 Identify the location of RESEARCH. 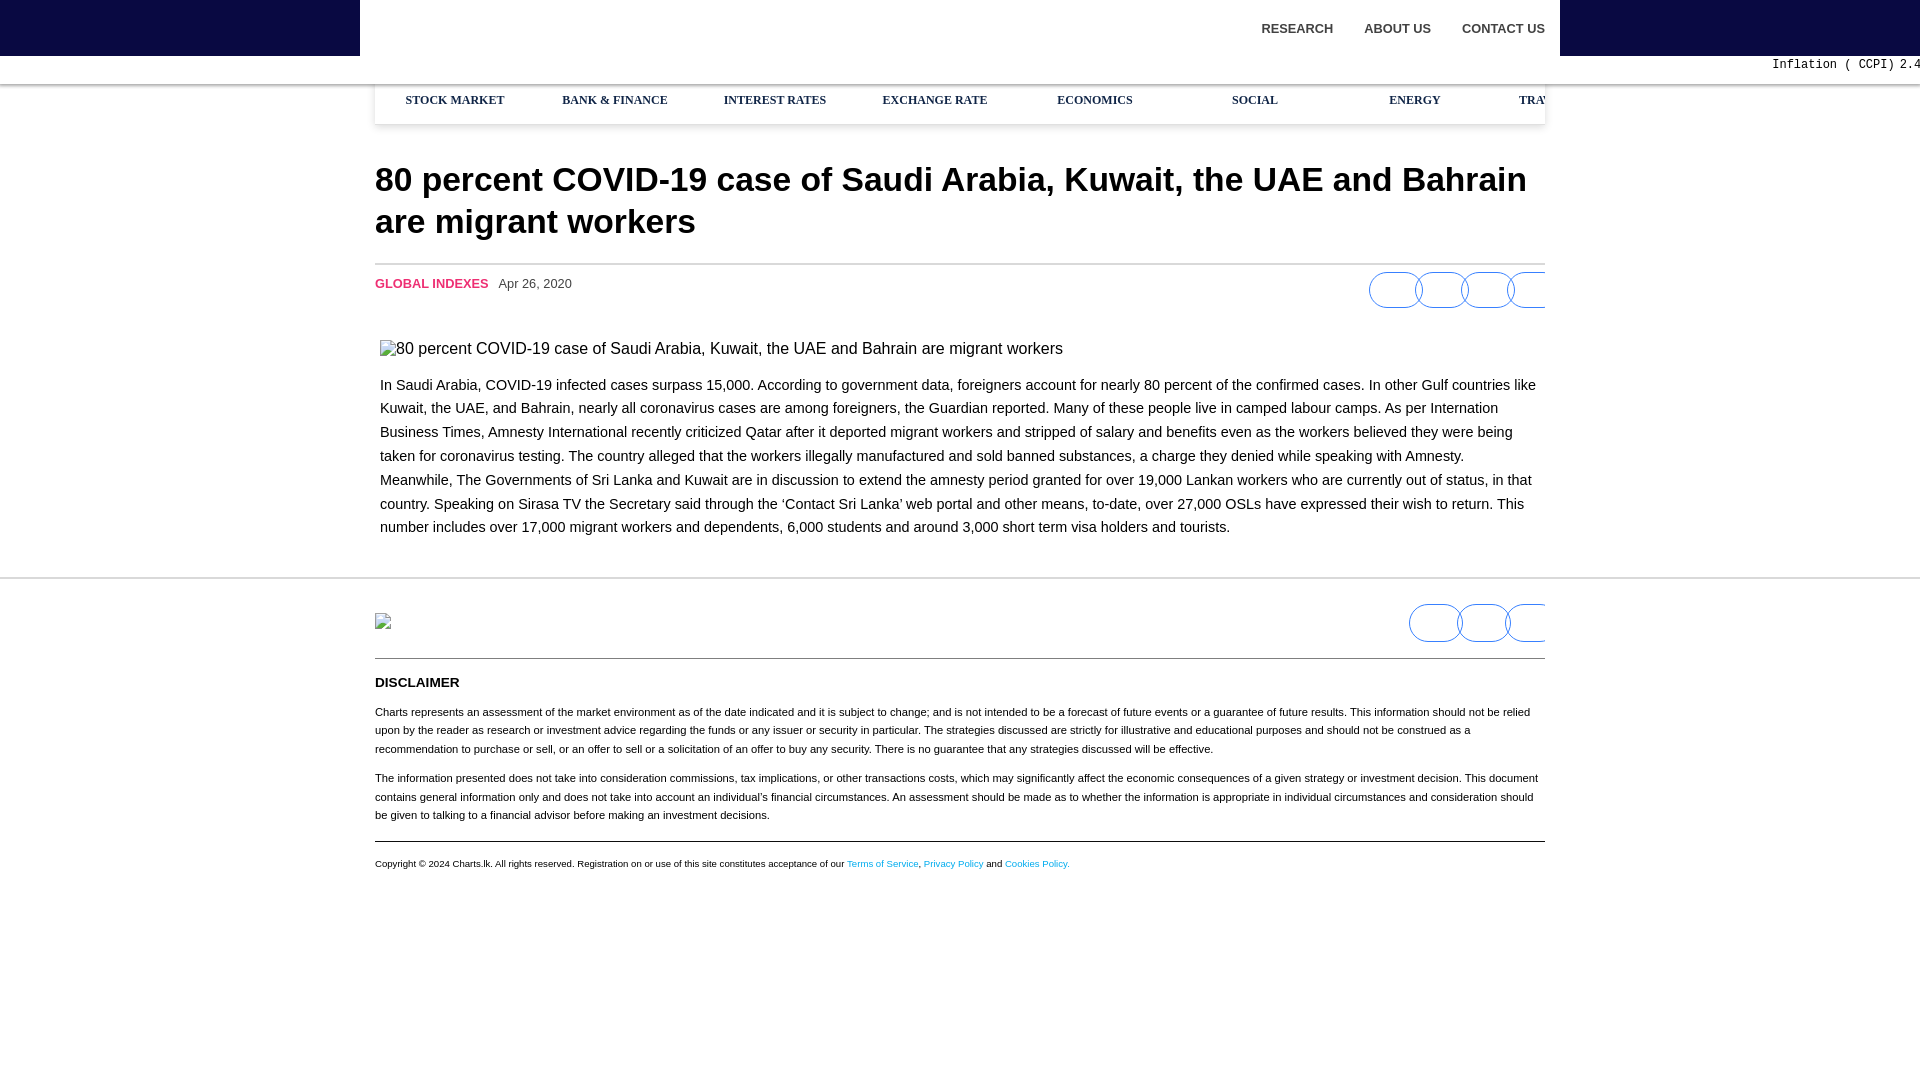
(1312, 27).